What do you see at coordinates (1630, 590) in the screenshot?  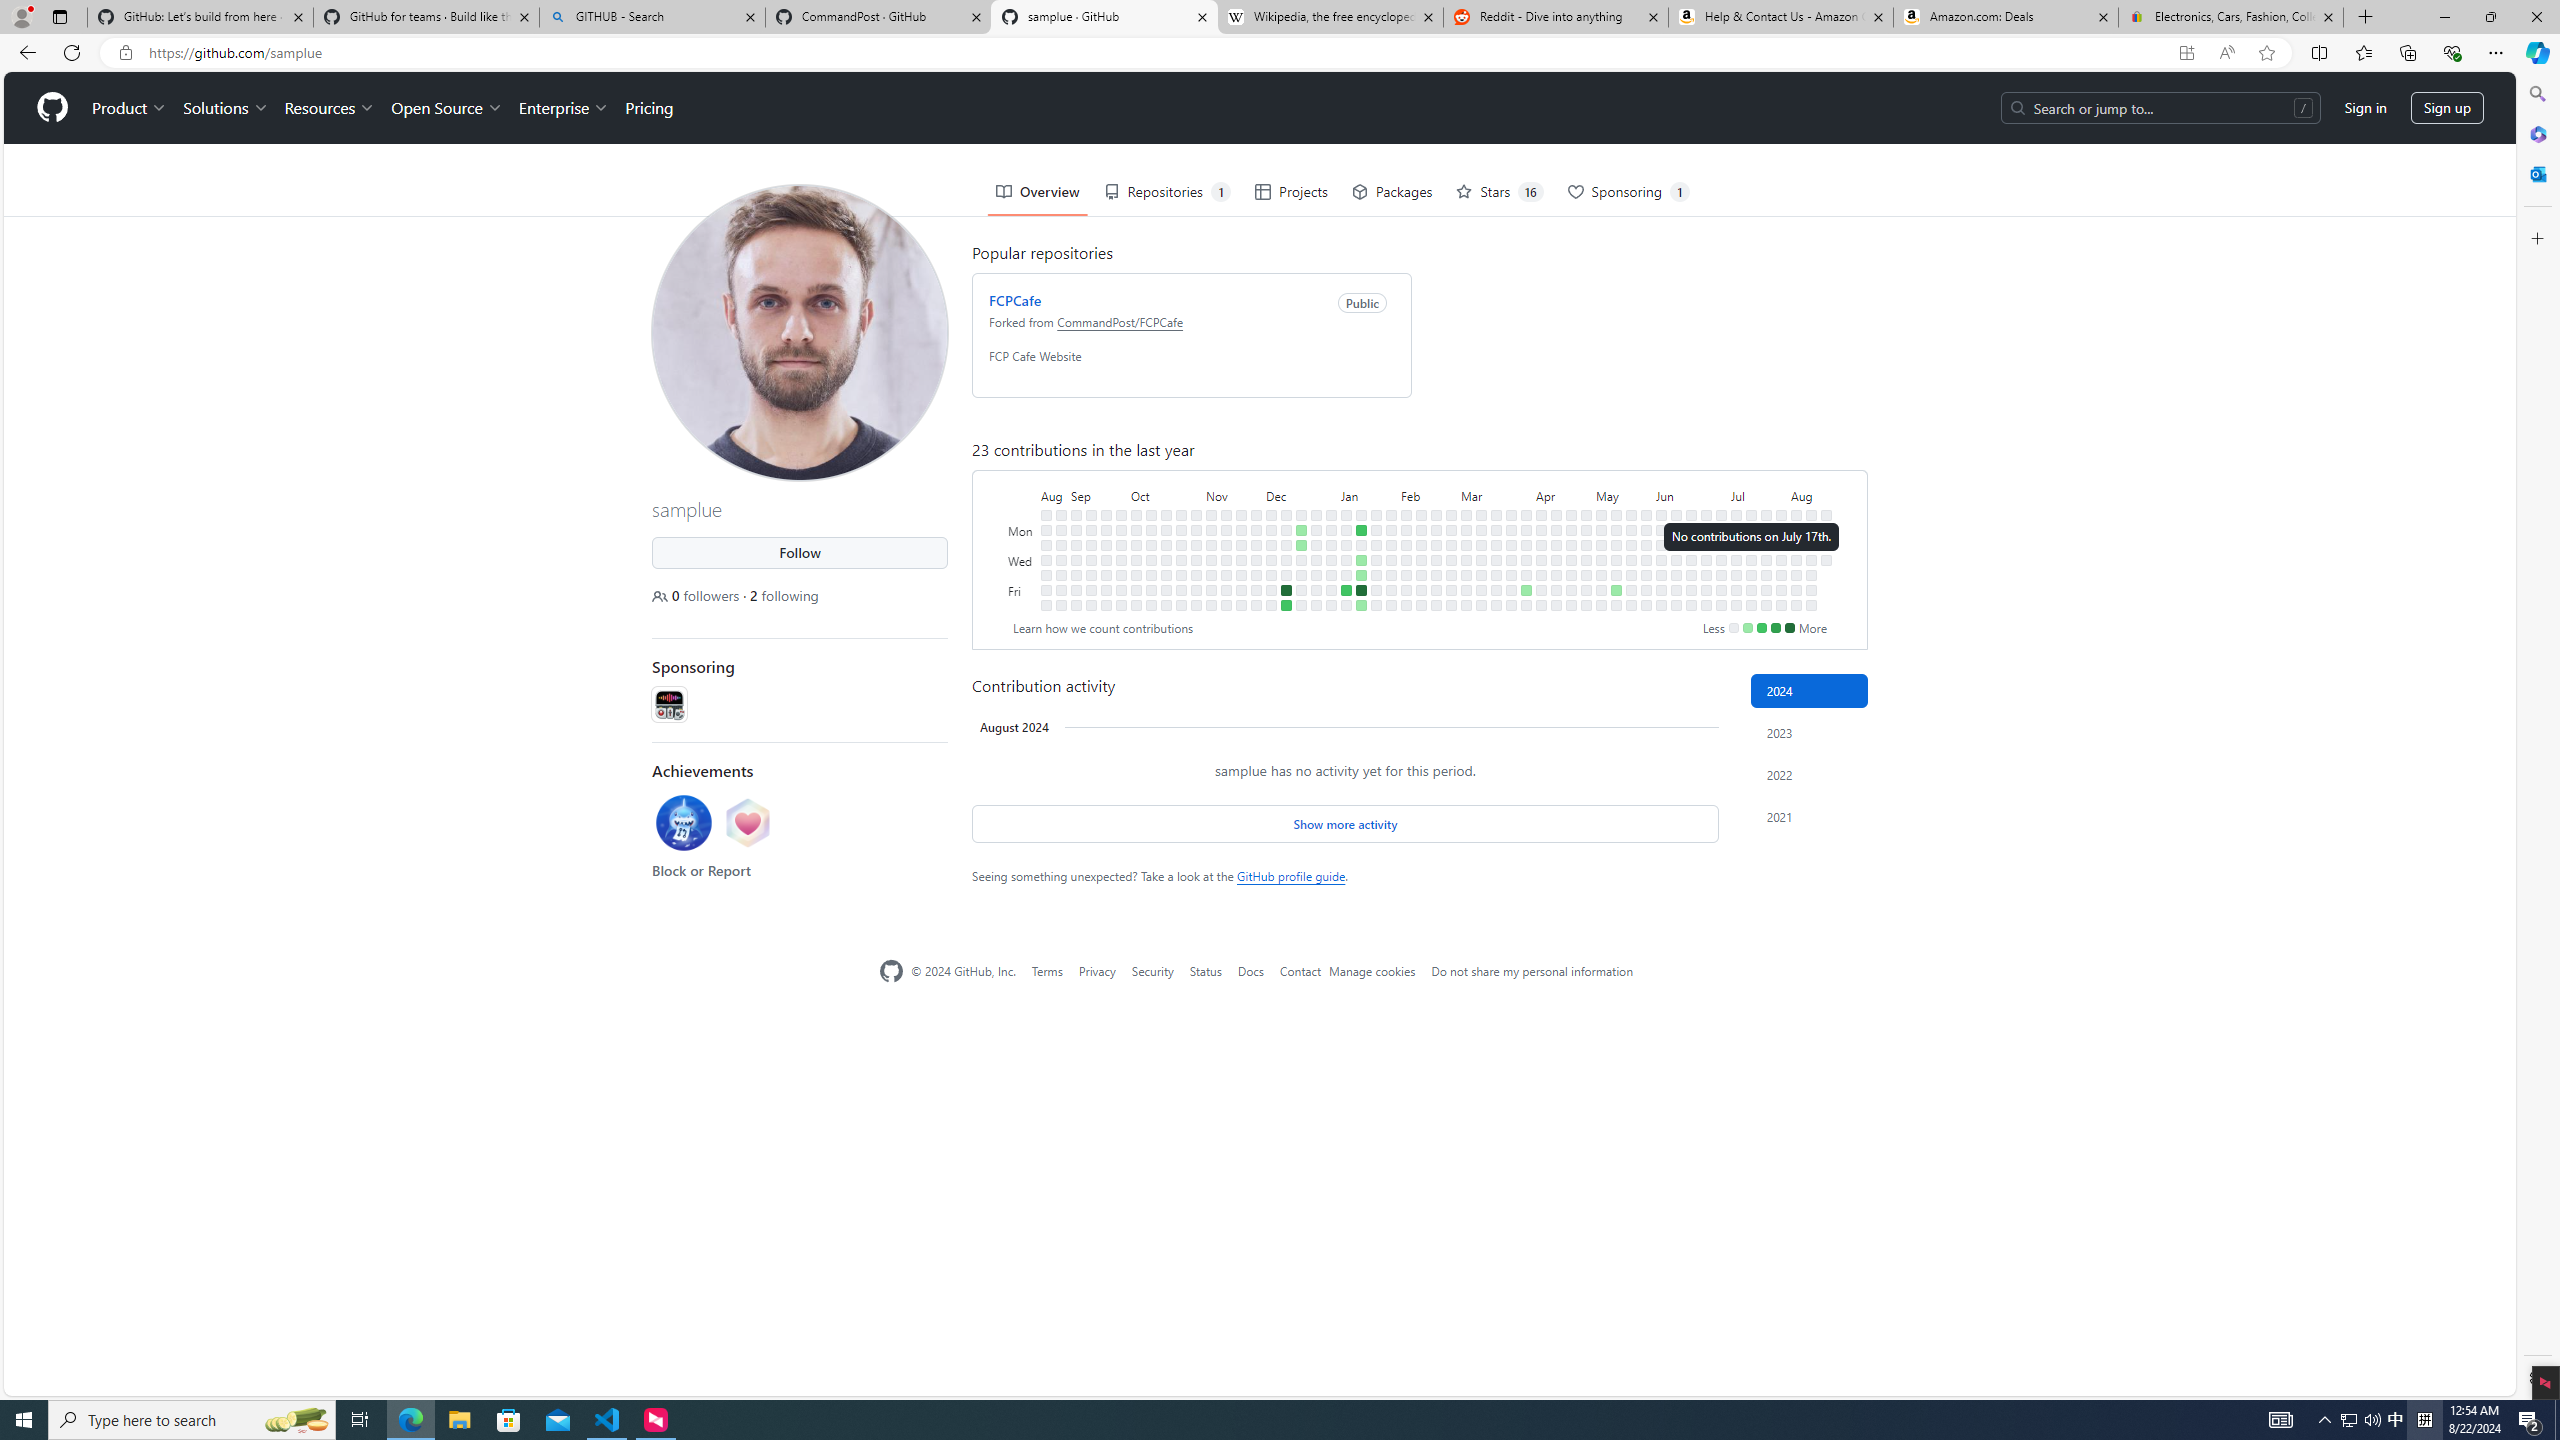 I see `No contributions on May 24th.` at bounding box center [1630, 590].